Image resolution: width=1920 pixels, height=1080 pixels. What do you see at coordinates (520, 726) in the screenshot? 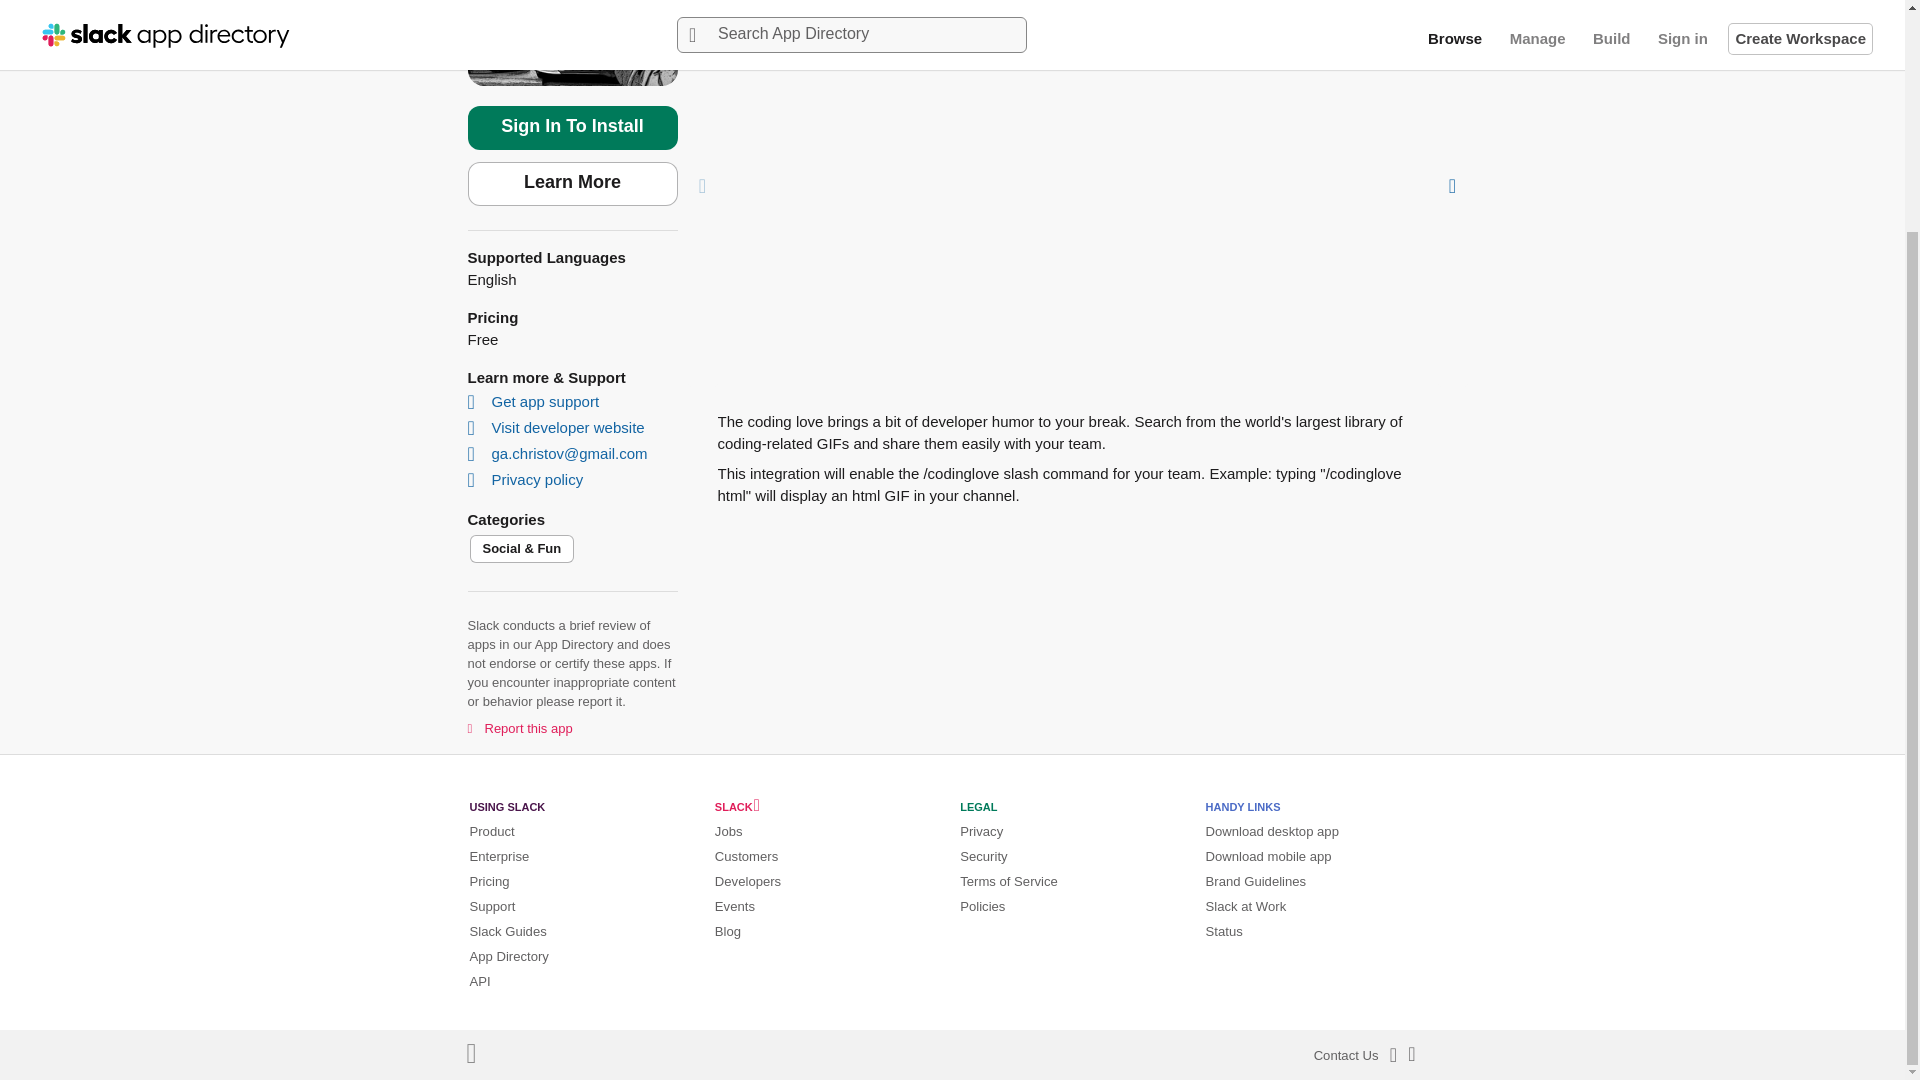
I see `Report this app` at bounding box center [520, 726].